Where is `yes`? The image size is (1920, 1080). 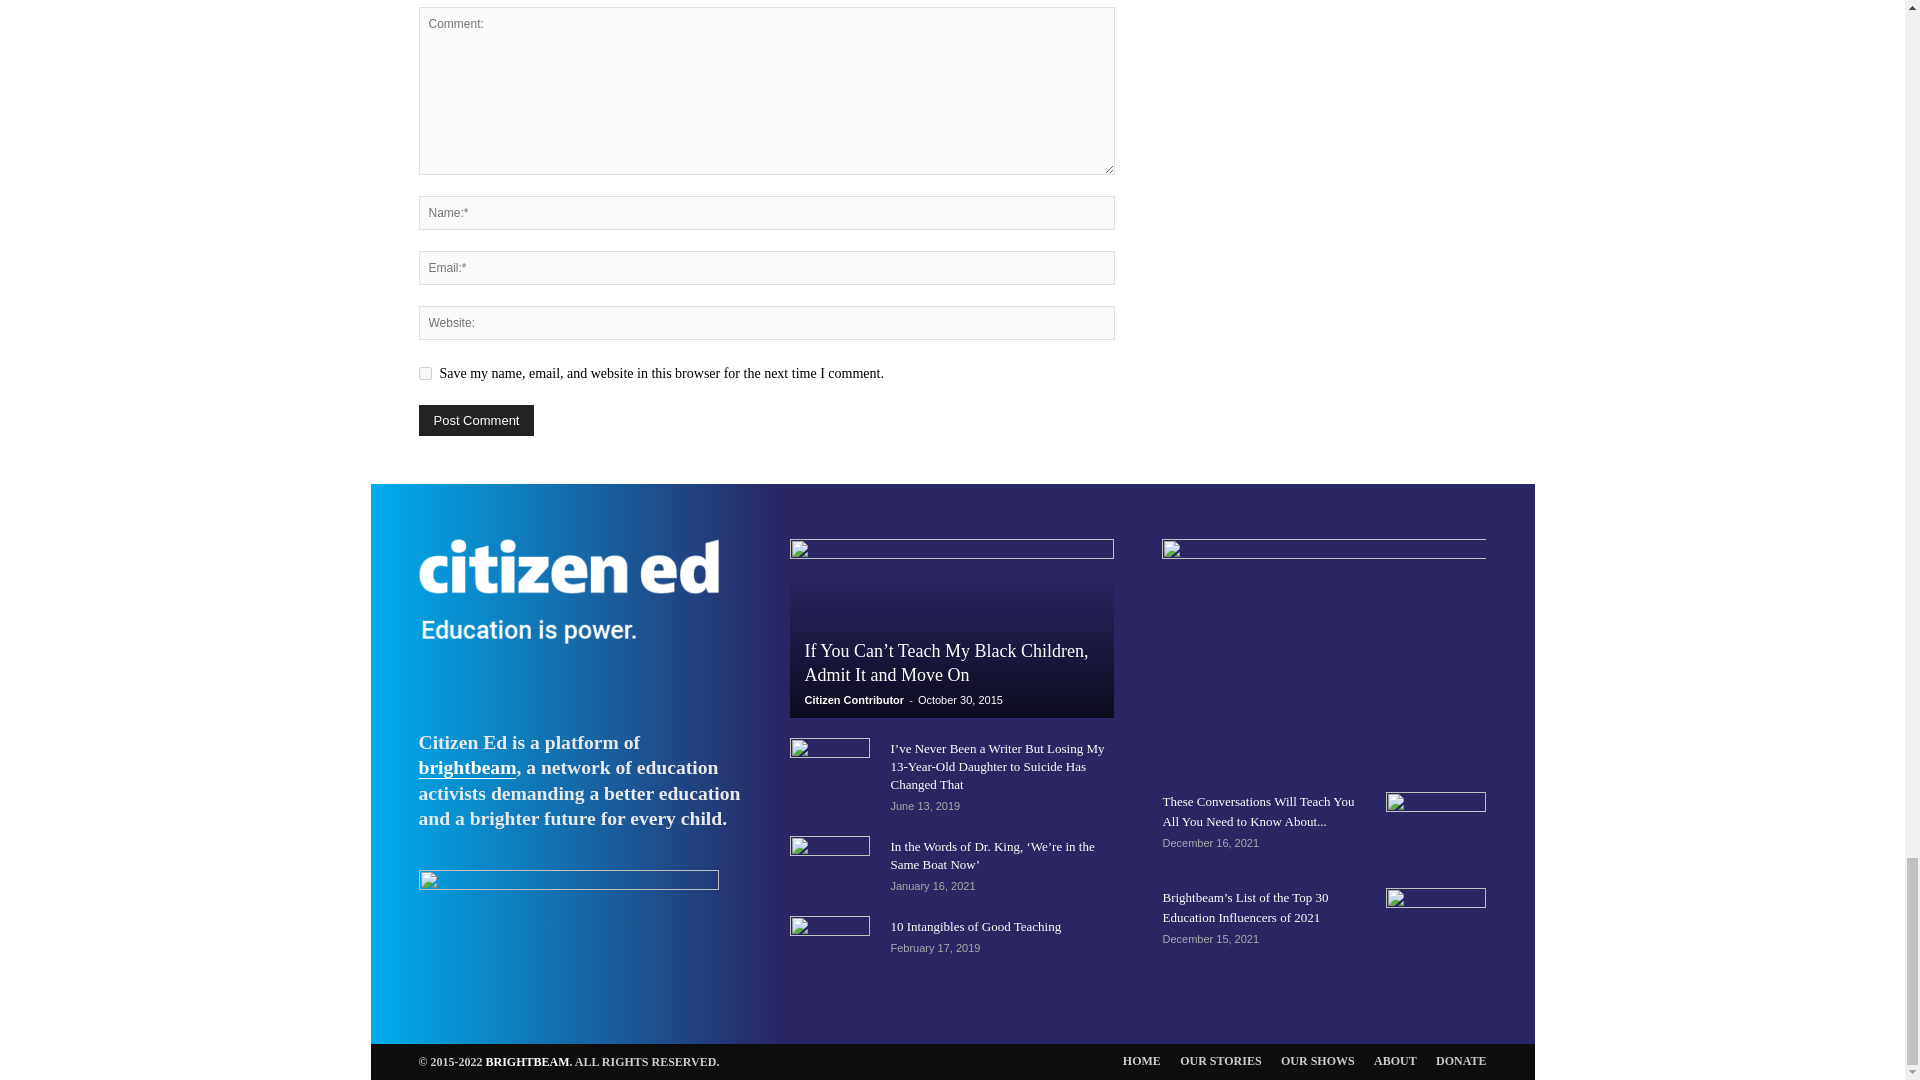
yes is located at coordinates (424, 374).